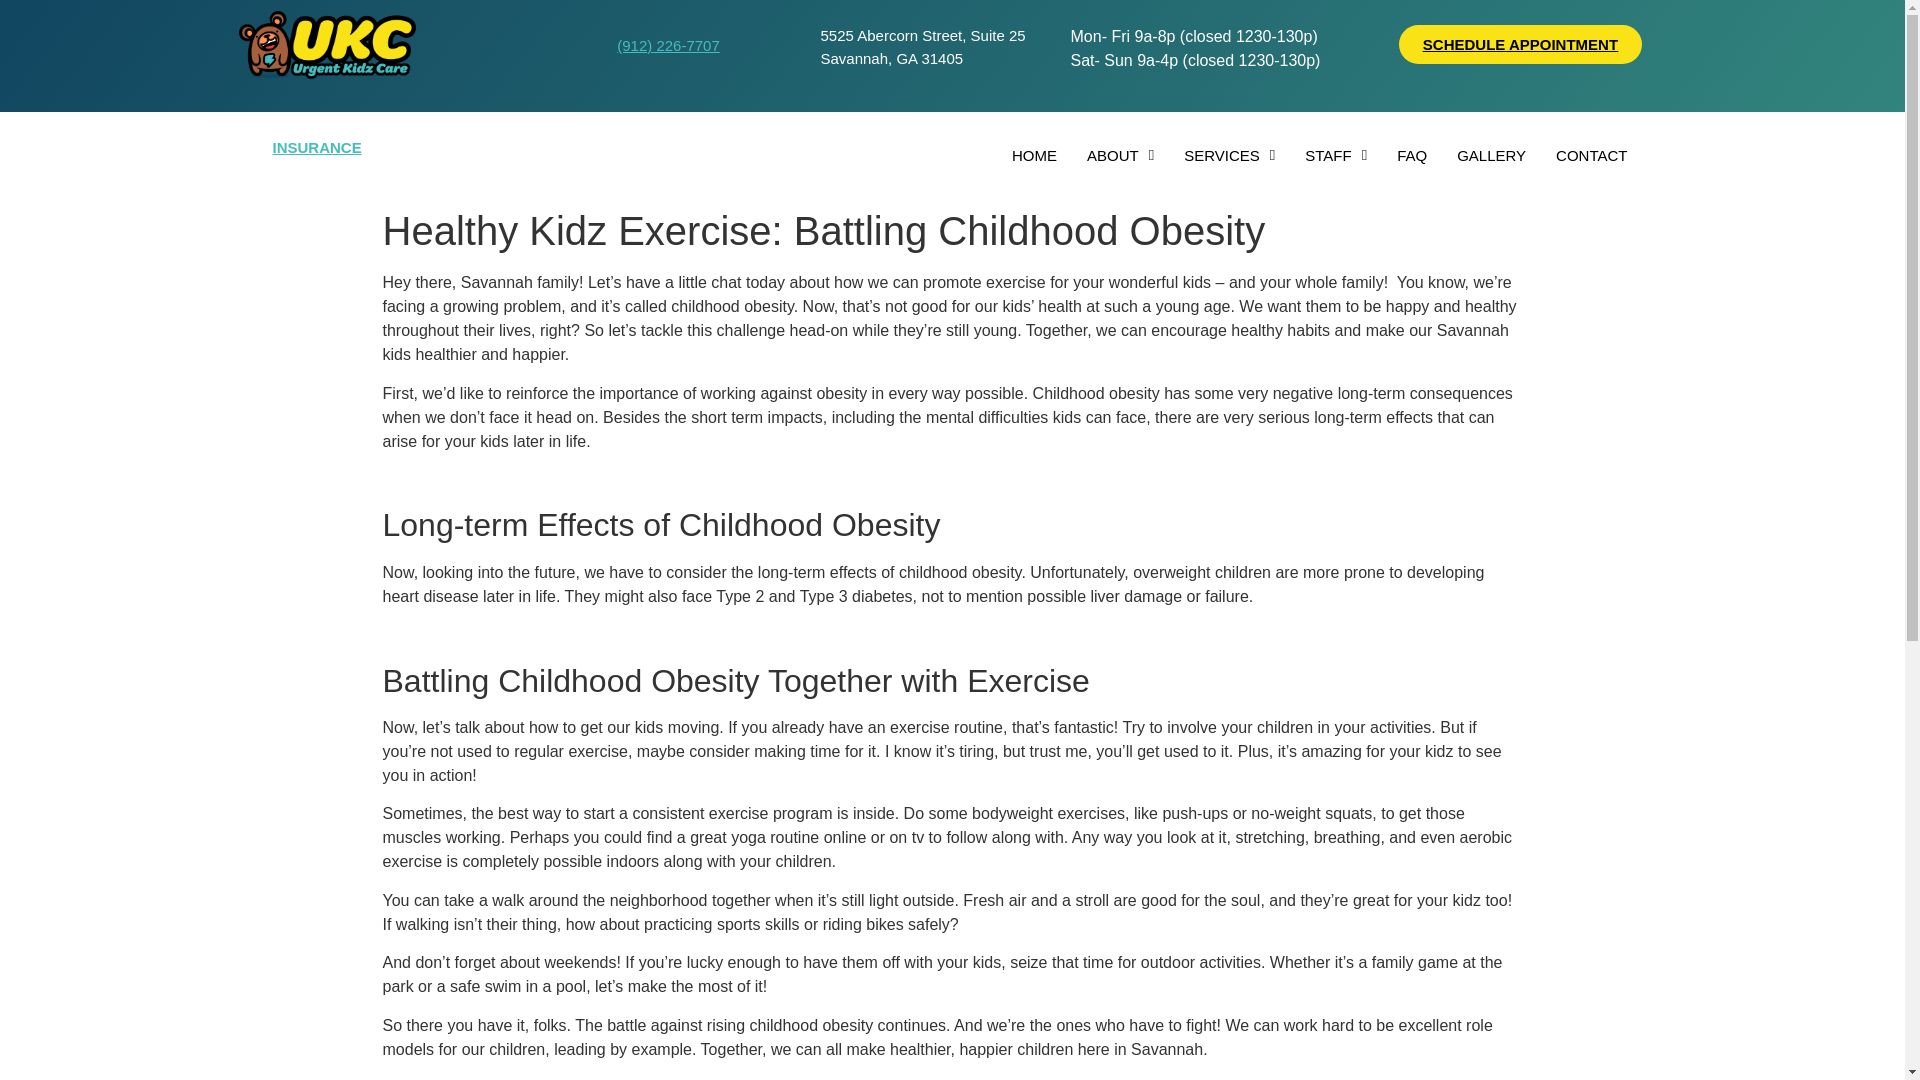 The height and width of the screenshot is (1080, 1920). What do you see at coordinates (1591, 156) in the screenshot?
I see `CONTACT` at bounding box center [1591, 156].